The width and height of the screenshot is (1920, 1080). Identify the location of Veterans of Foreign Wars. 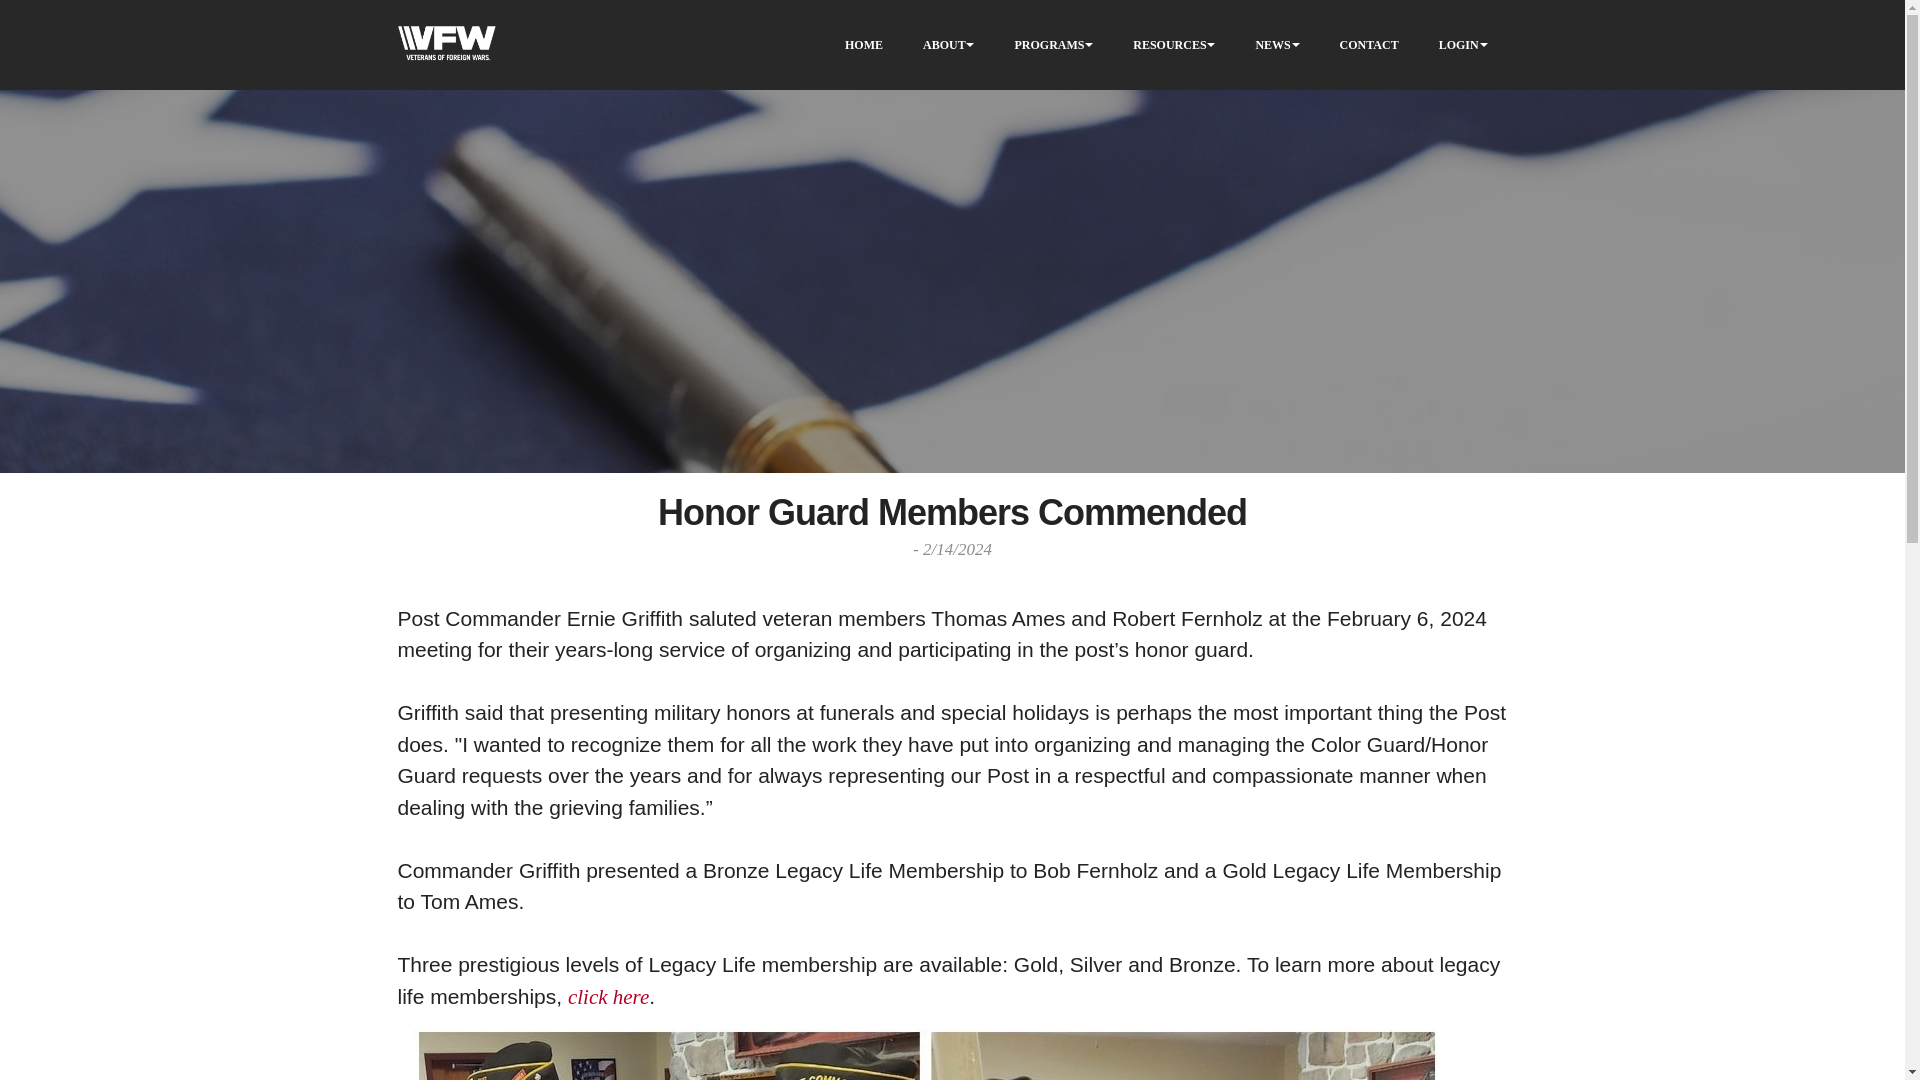
(446, 45).